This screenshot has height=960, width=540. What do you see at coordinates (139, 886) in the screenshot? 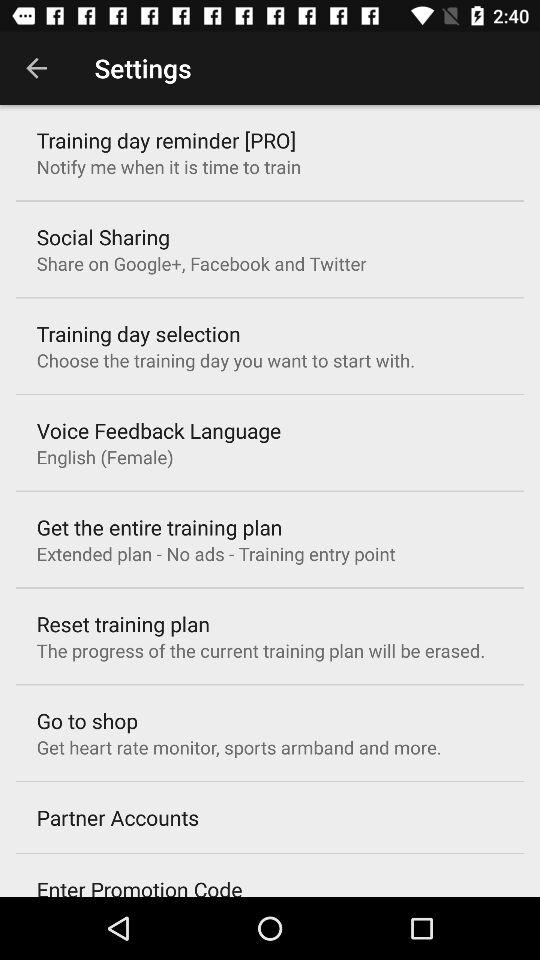
I see `turn on the enter promotion code` at bounding box center [139, 886].